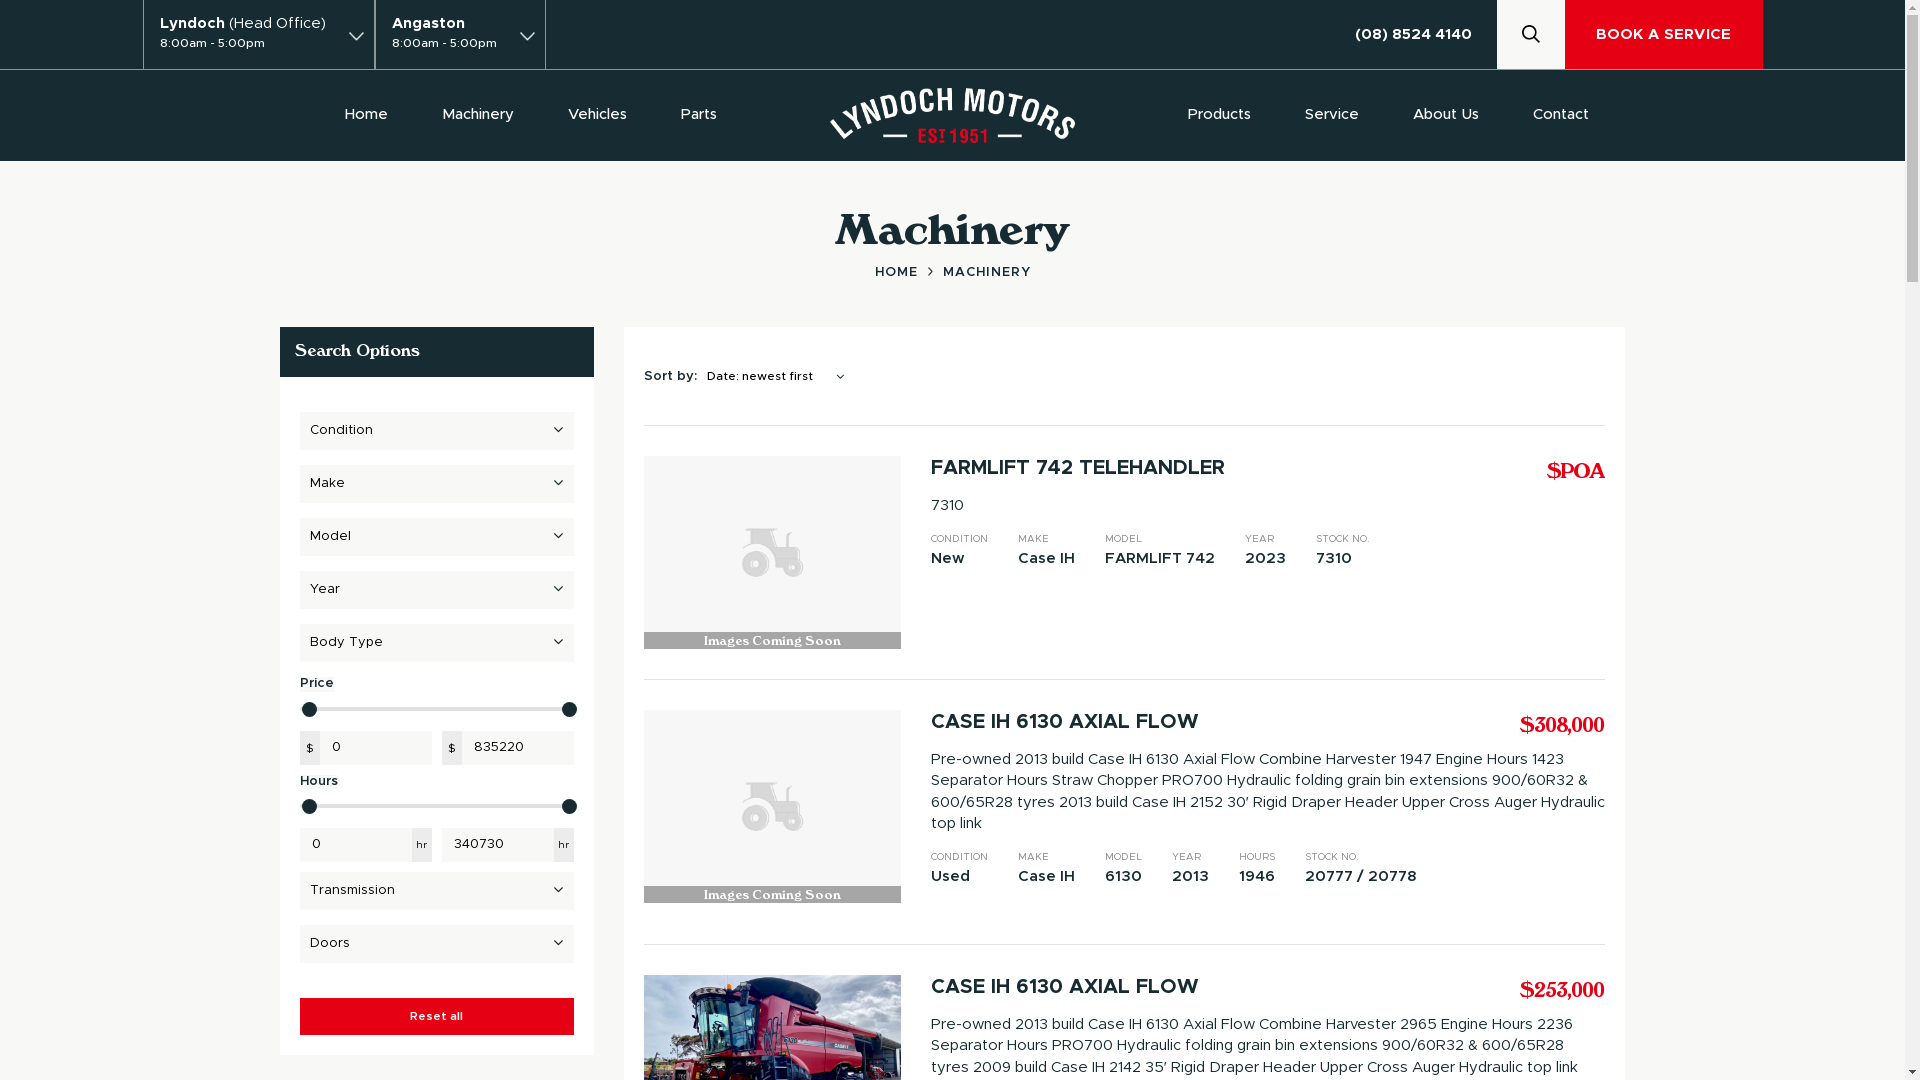 This screenshot has height=1080, width=1920. What do you see at coordinates (366, 114) in the screenshot?
I see `Home` at bounding box center [366, 114].